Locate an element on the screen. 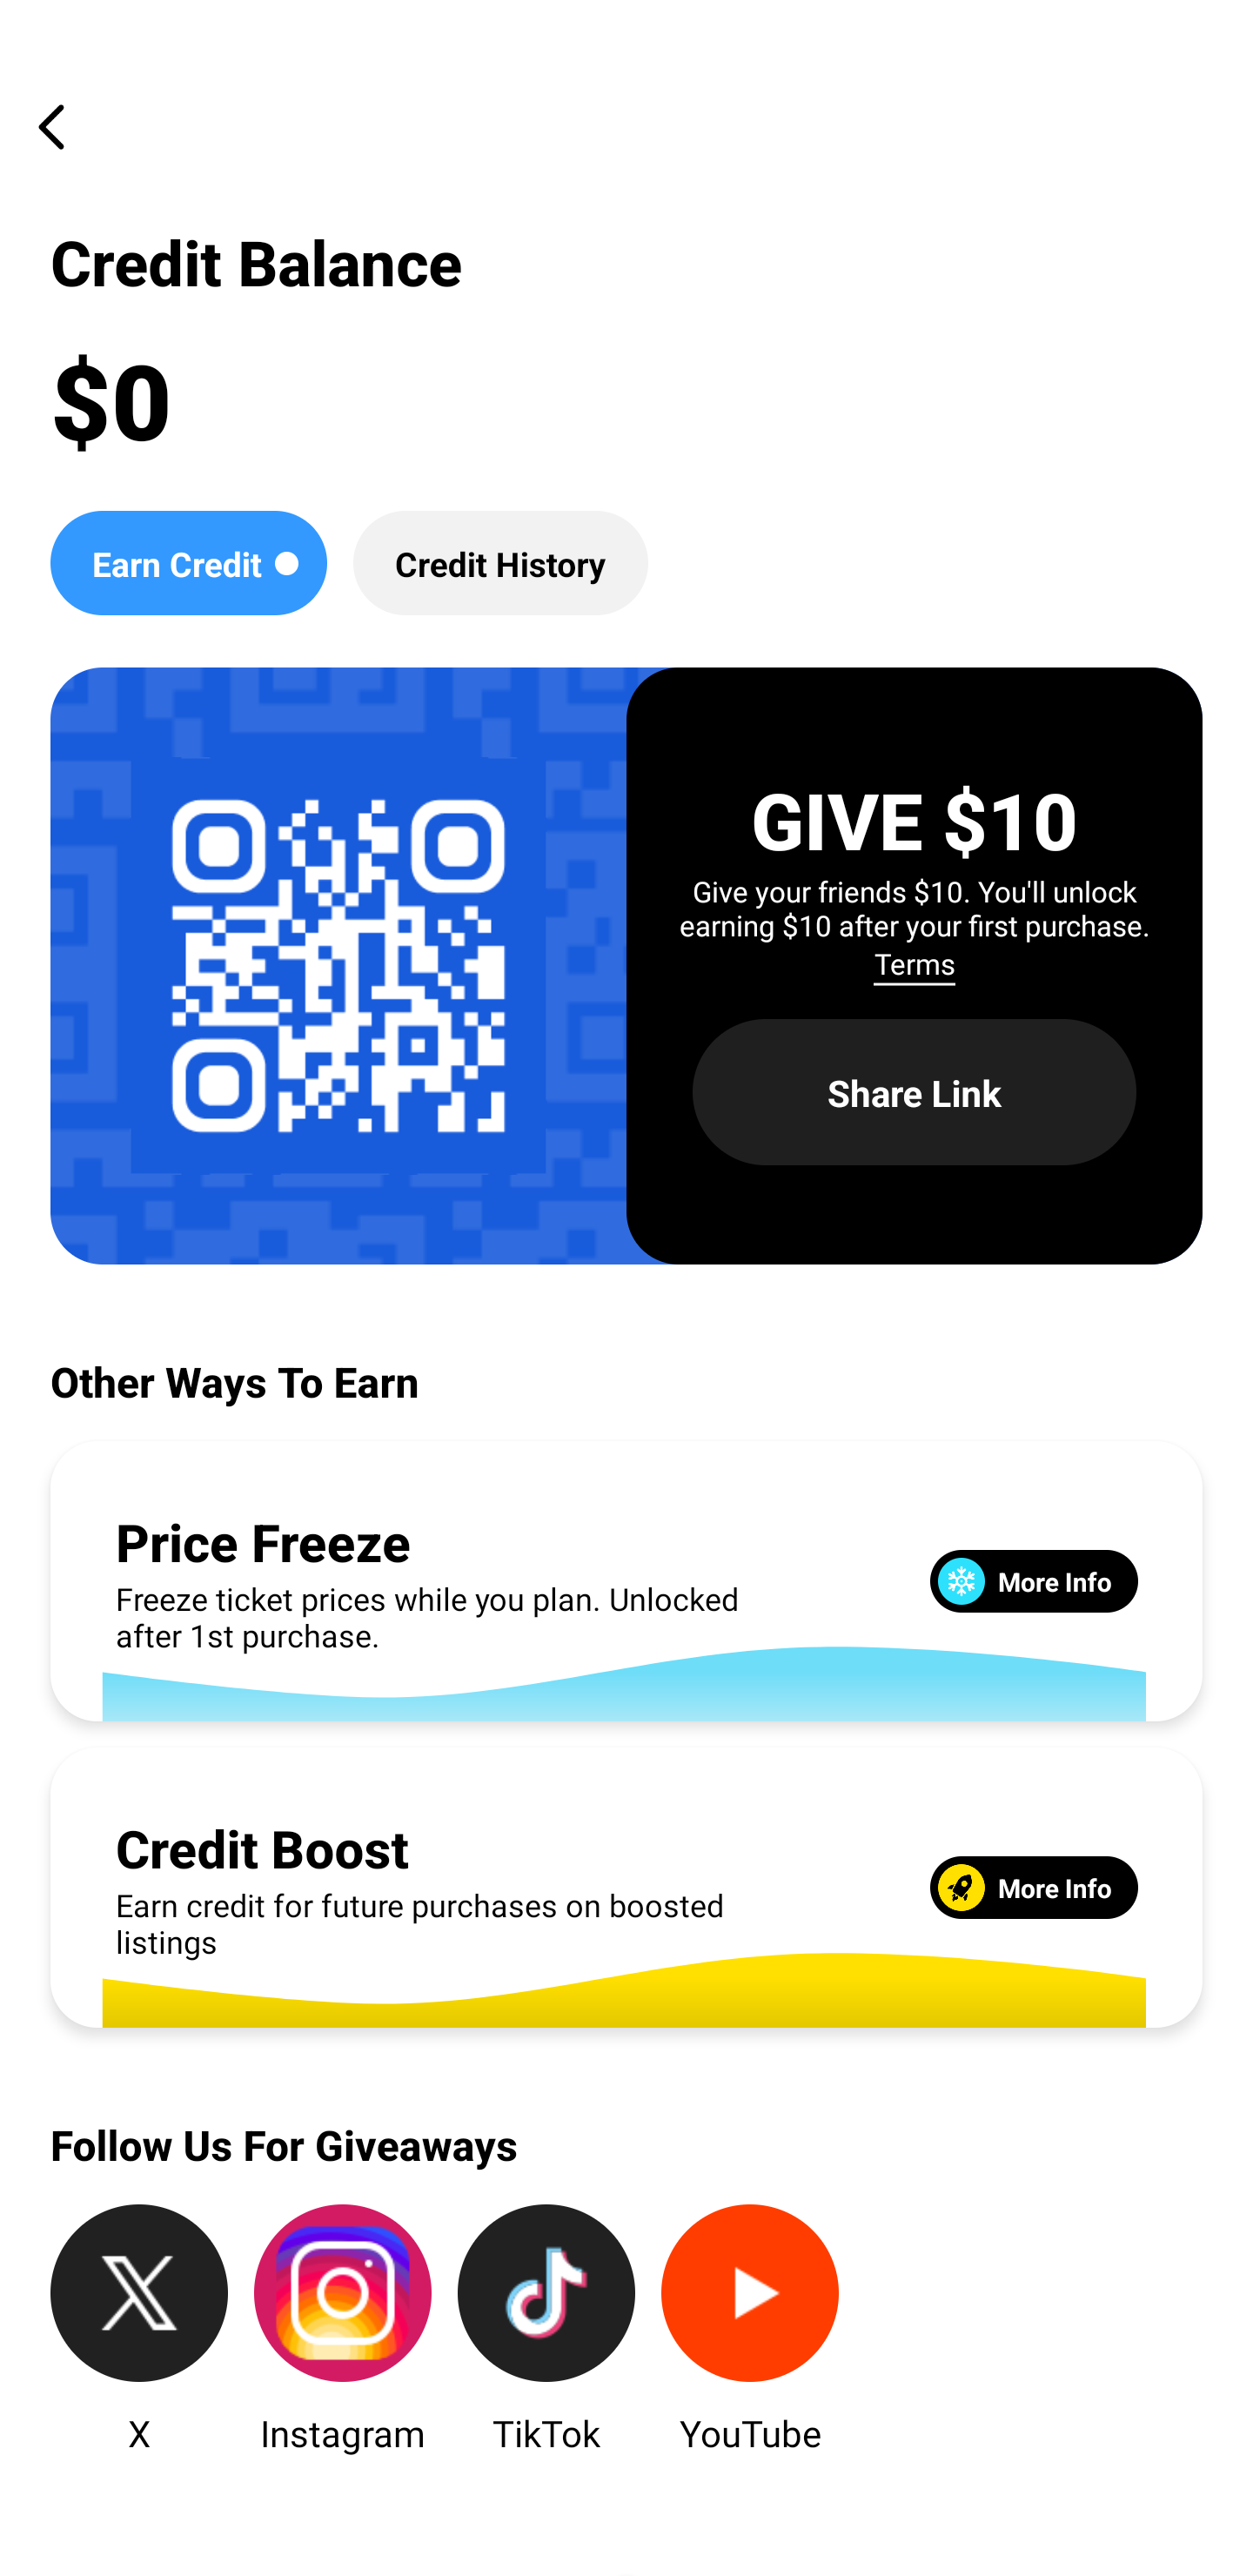 The image size is (1253, 2576). X is located at coordinates (139, 2331).